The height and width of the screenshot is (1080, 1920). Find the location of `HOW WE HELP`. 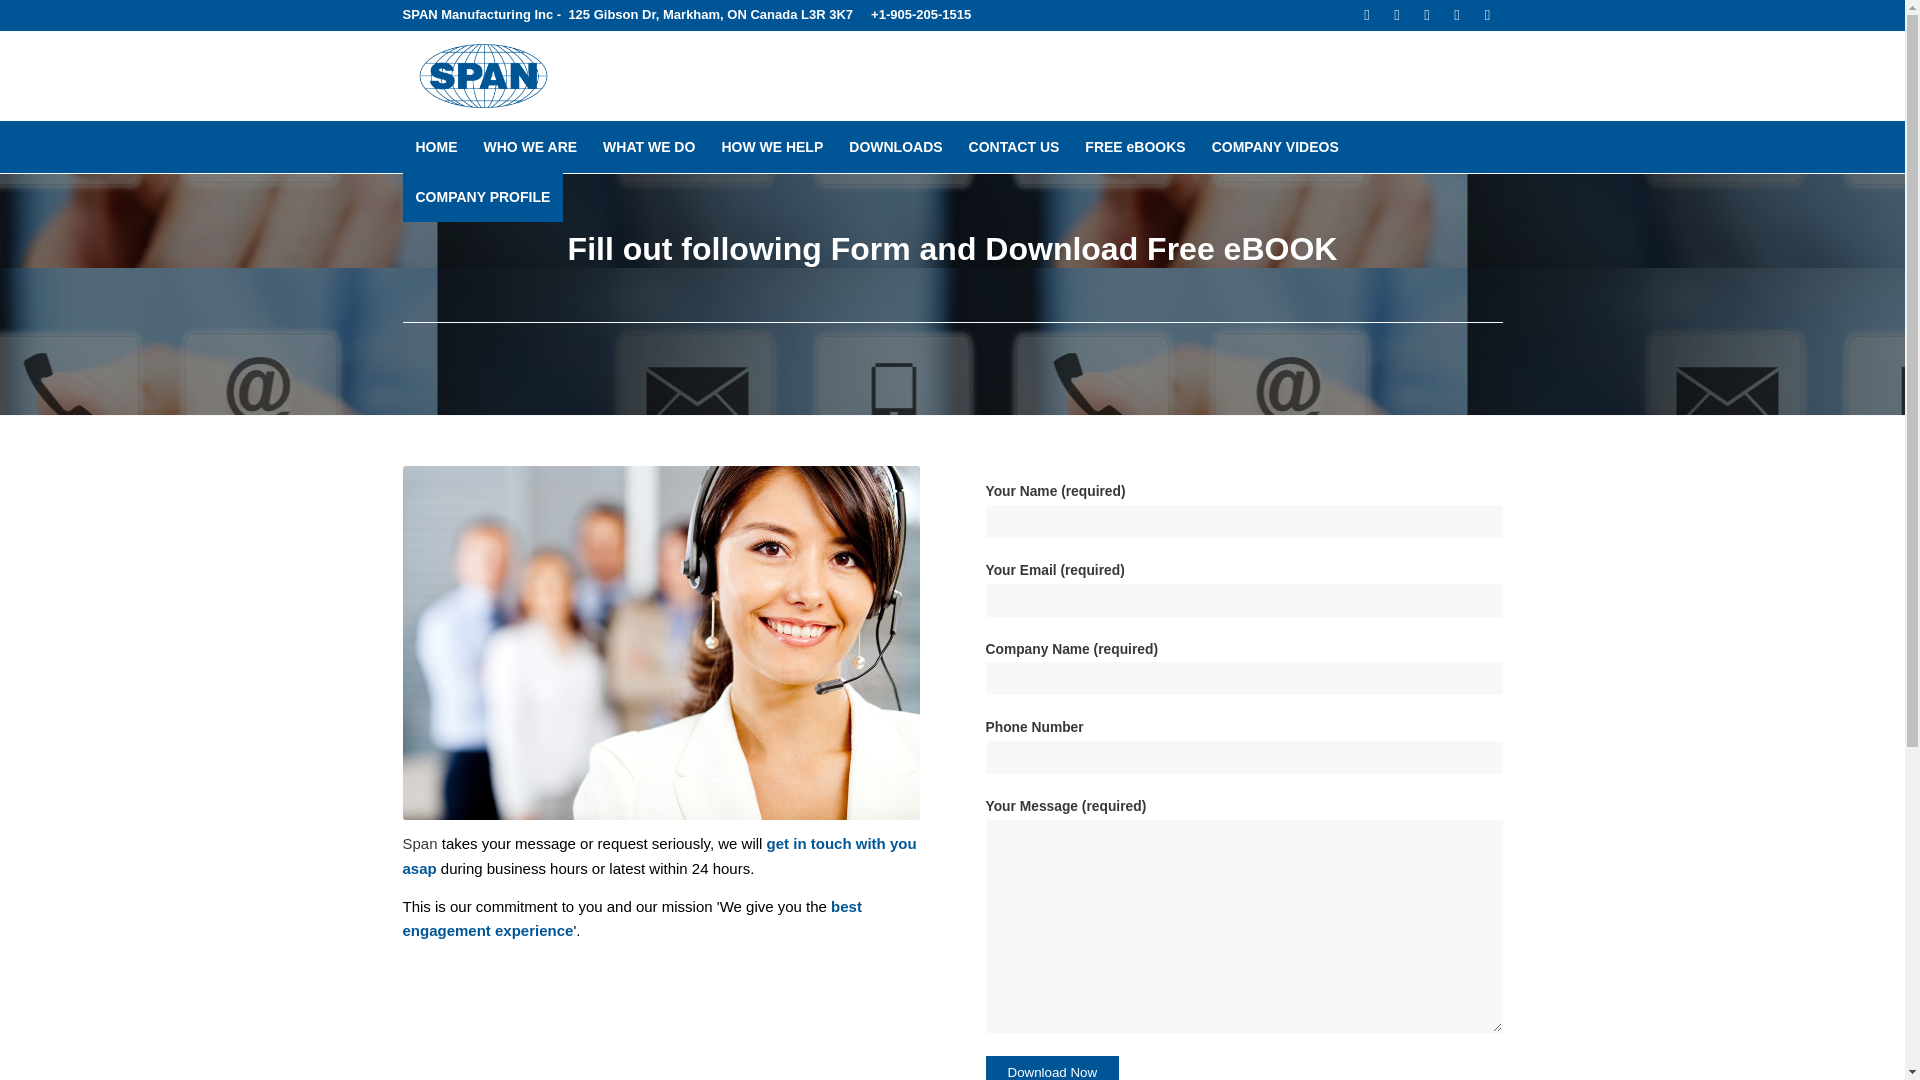

HOW WE HELP is located at coordinates (772, 146).